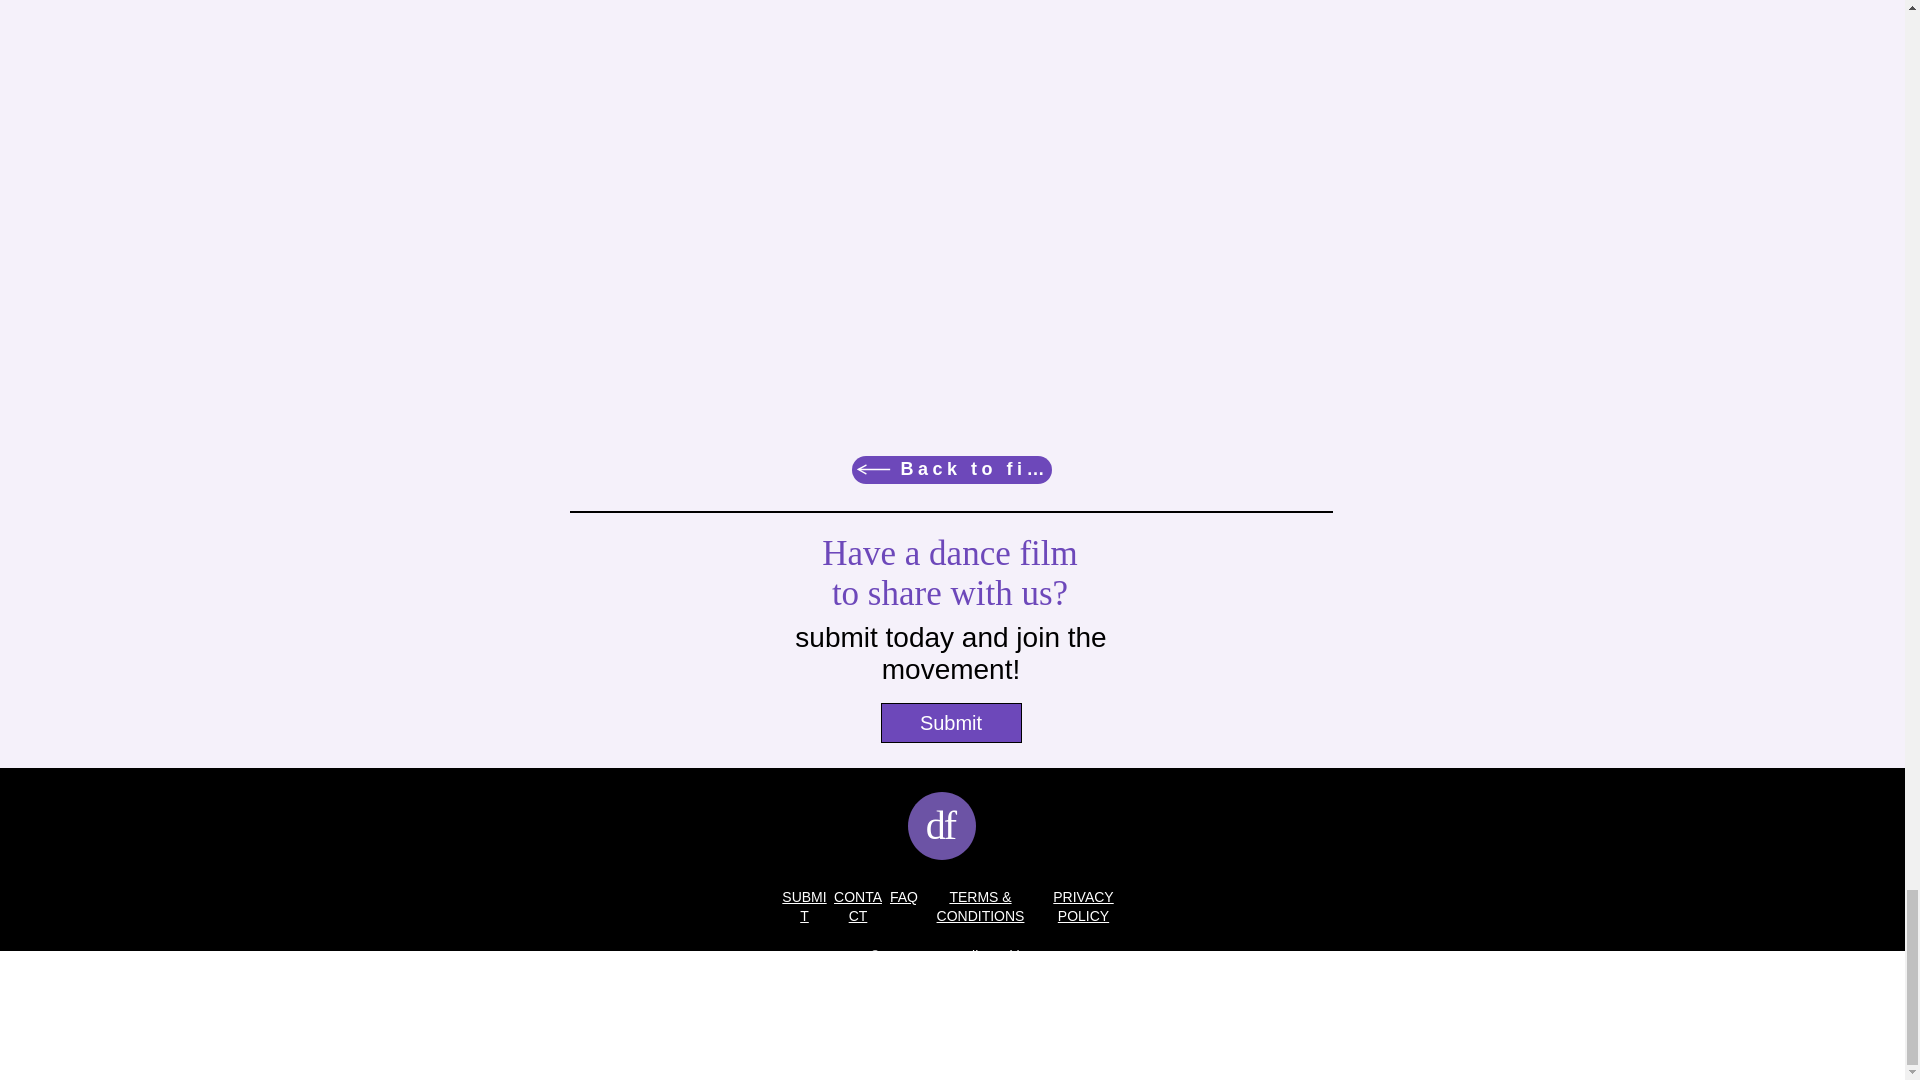  What do you see at coordinates (857, 906) in the screenshot?
I see `CONTACT` at bounding box center [857, 906].